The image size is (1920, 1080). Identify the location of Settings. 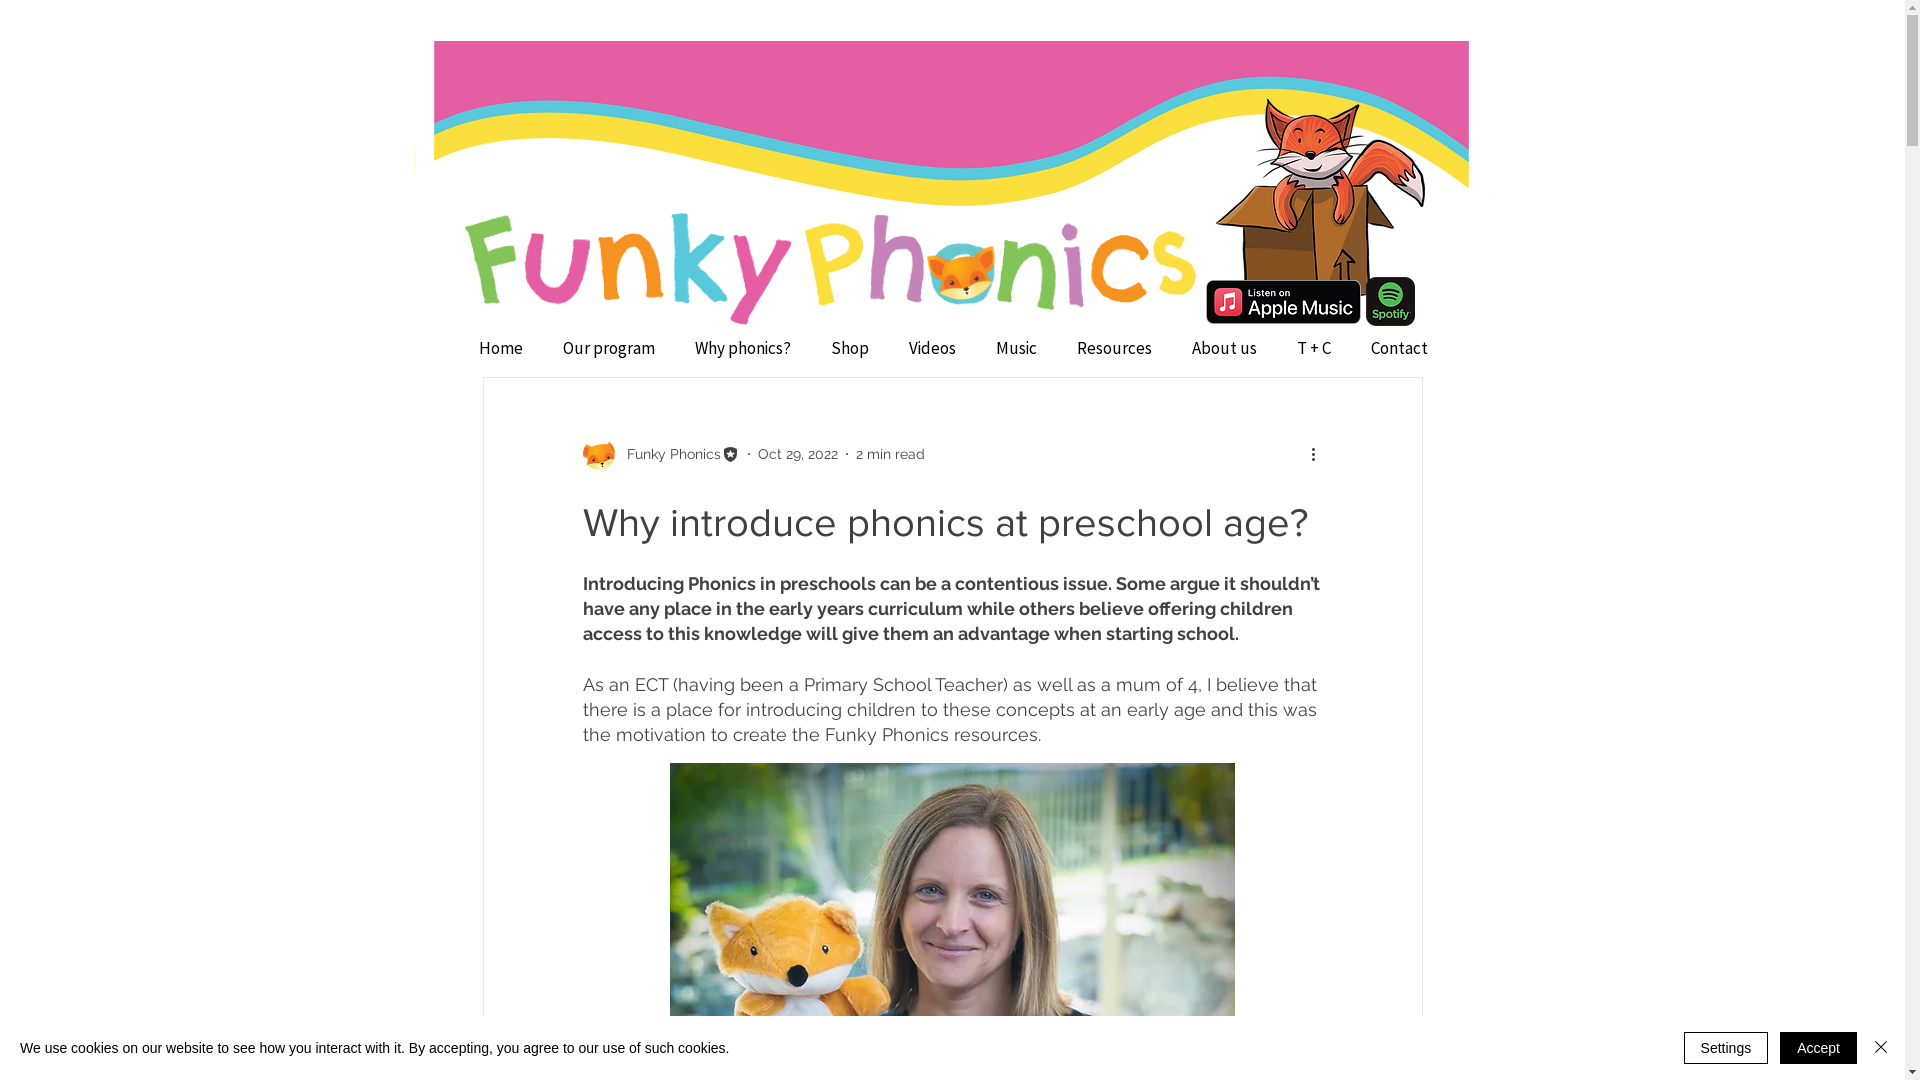
(1726, 1048).